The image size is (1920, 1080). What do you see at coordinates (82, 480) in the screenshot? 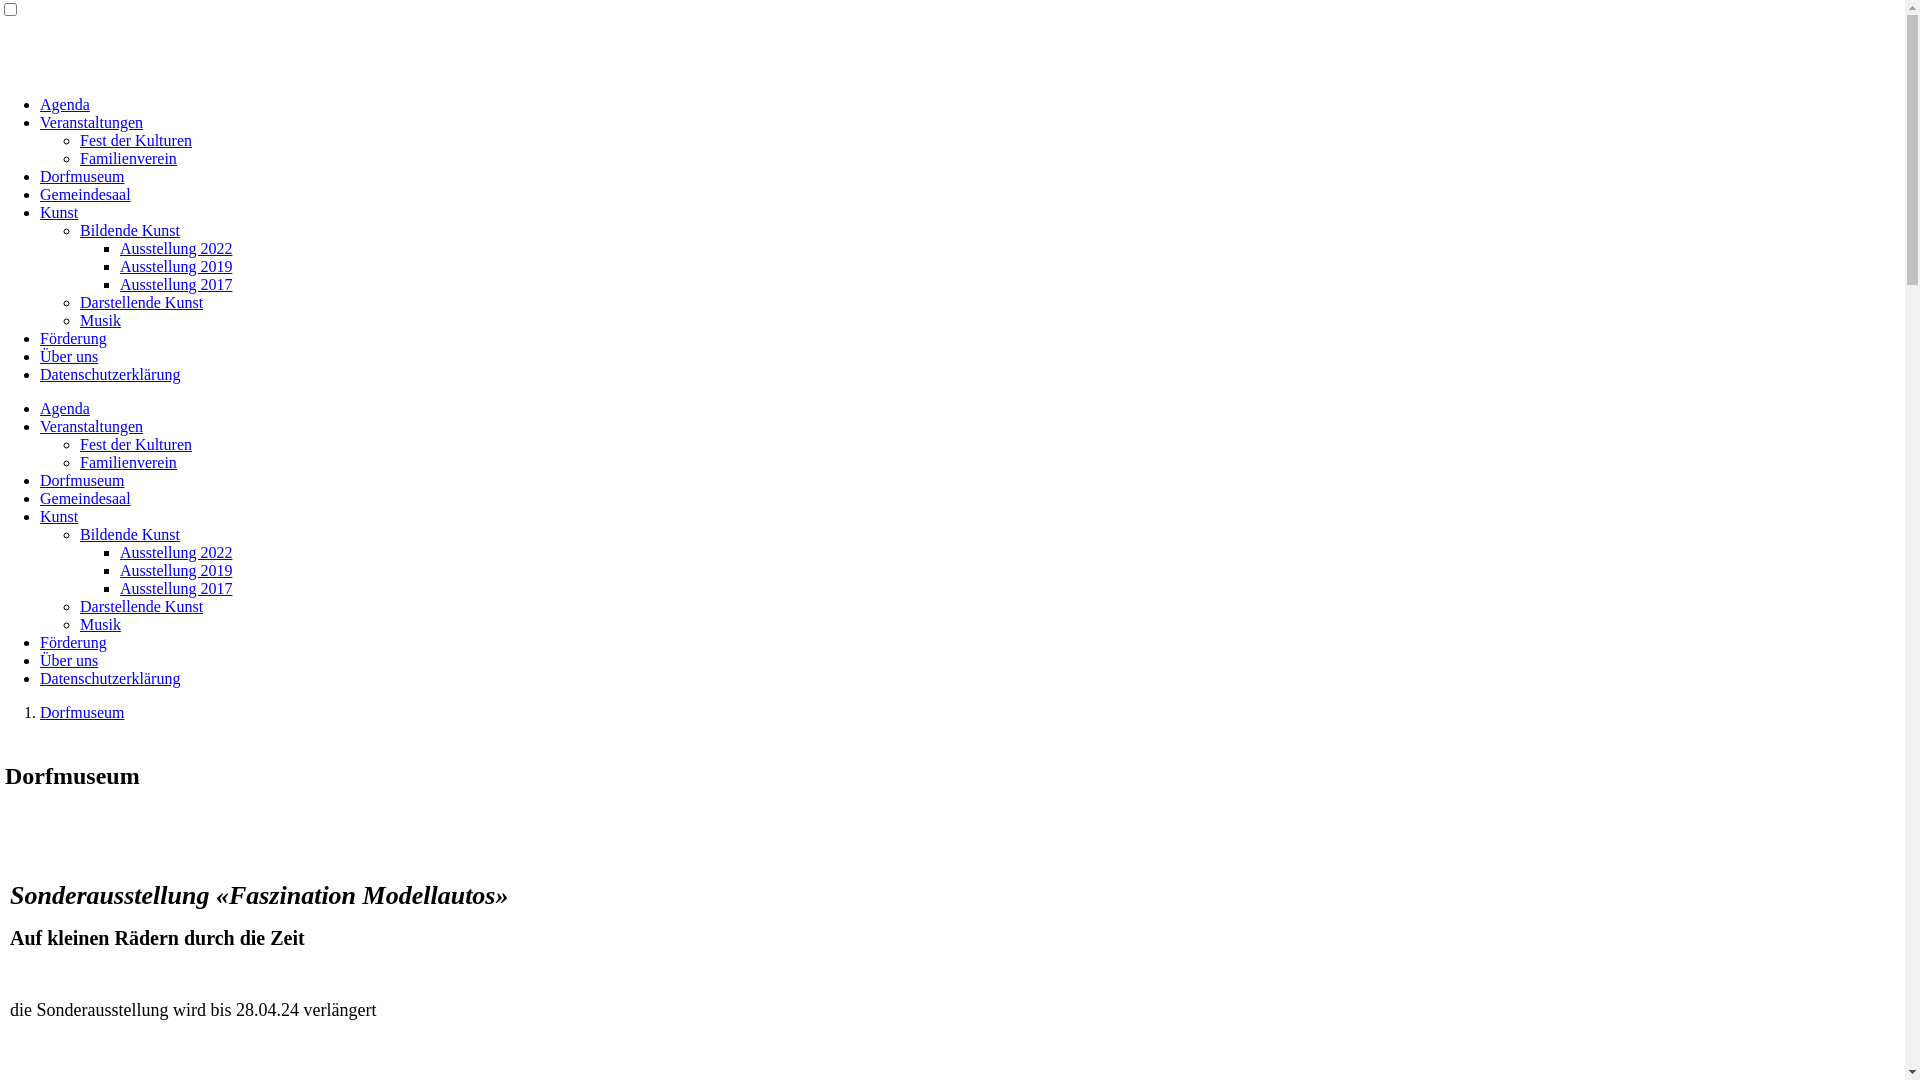
I see `Dorfmuseum` at bounding box center [82, 480].